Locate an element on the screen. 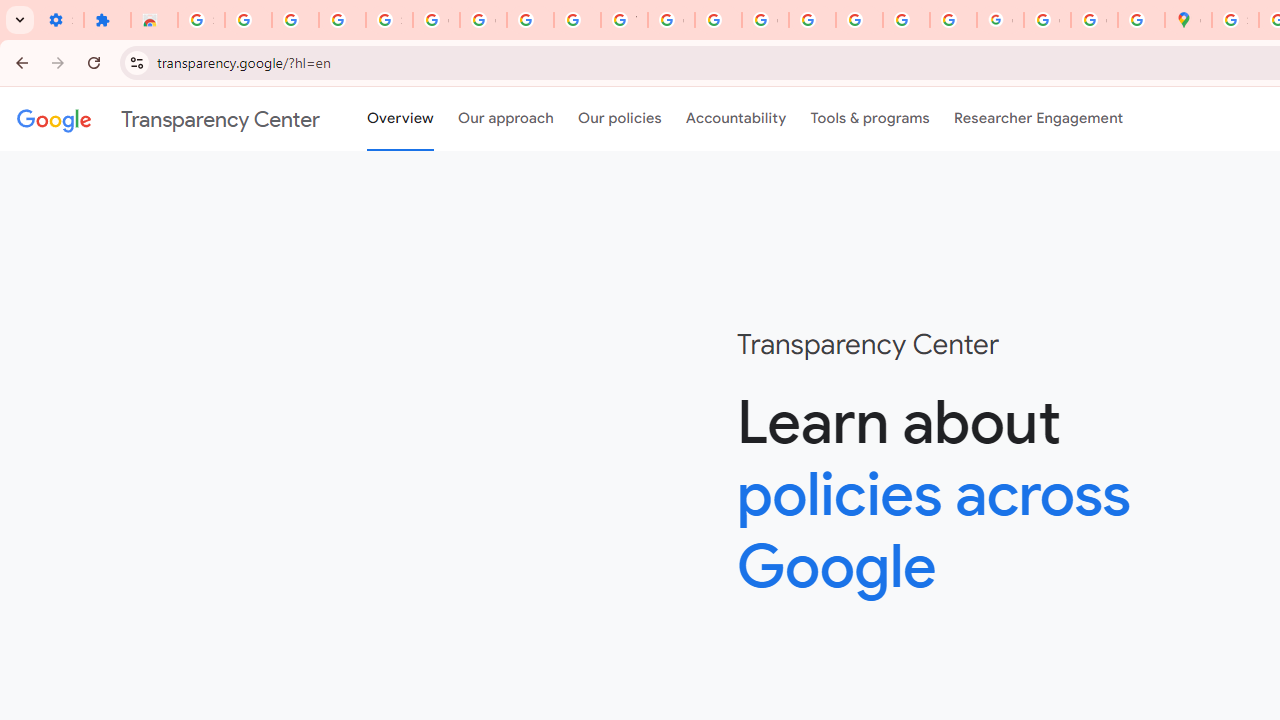  Our policies is located at coordinates (620, 119).